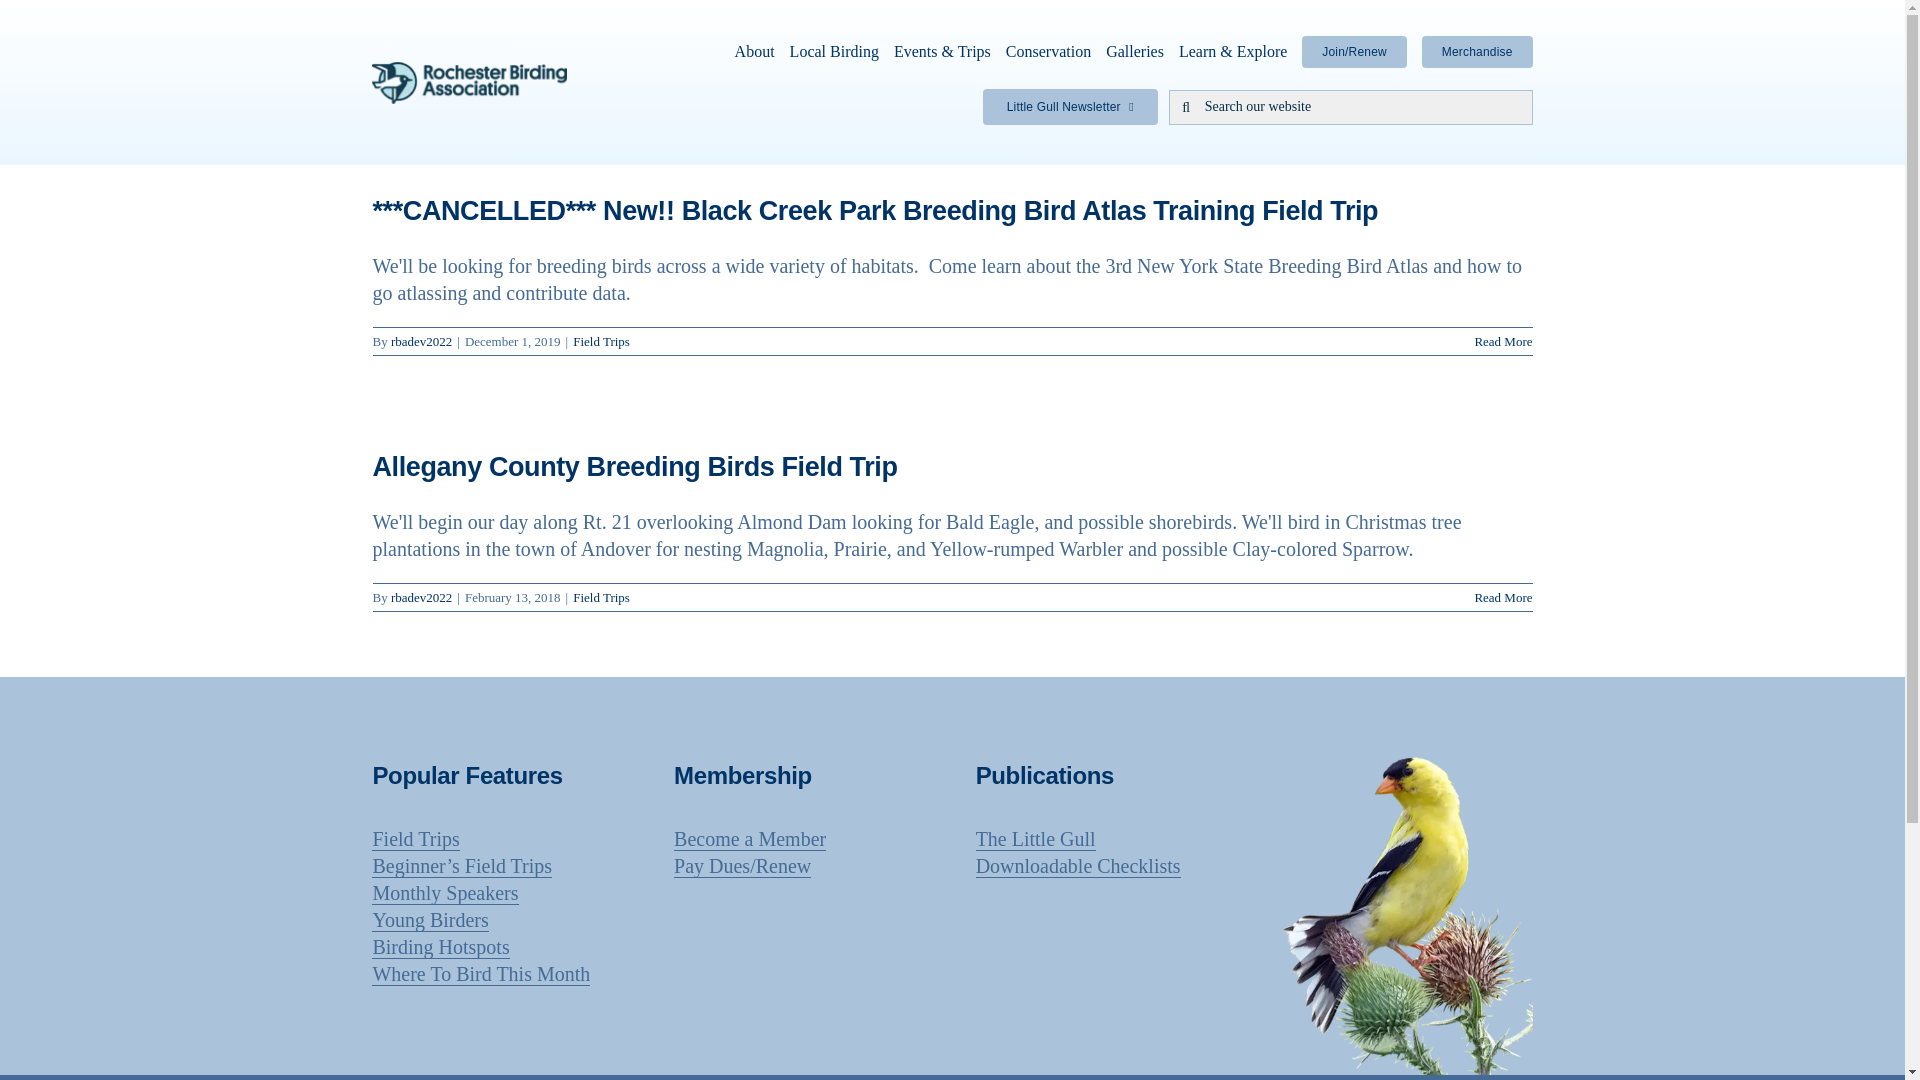 This screenshot has height=1080, width=1920. What do you see at coordinates (755, 52) in the screenshot?
I see `About` at bounding box center [755, 52].